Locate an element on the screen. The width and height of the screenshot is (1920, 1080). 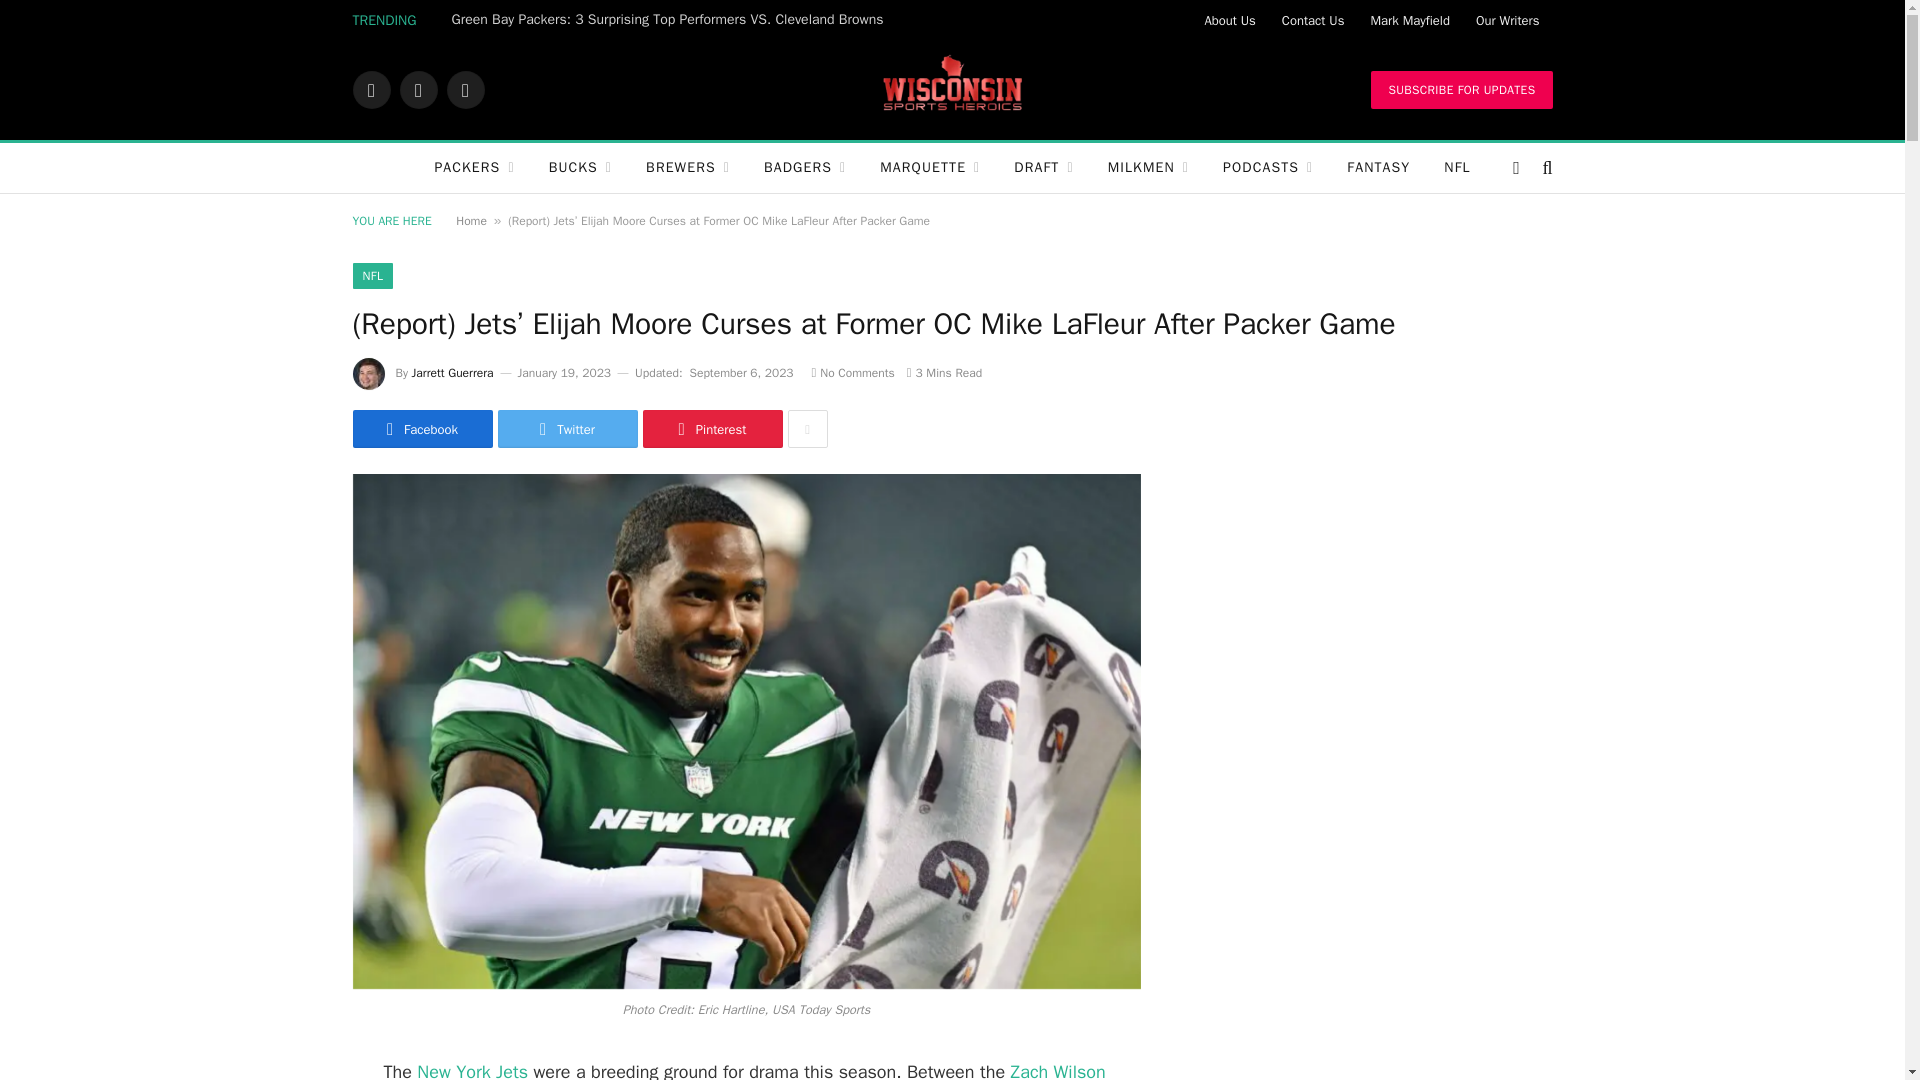
BADGERS is located at coordinates (804, 168).